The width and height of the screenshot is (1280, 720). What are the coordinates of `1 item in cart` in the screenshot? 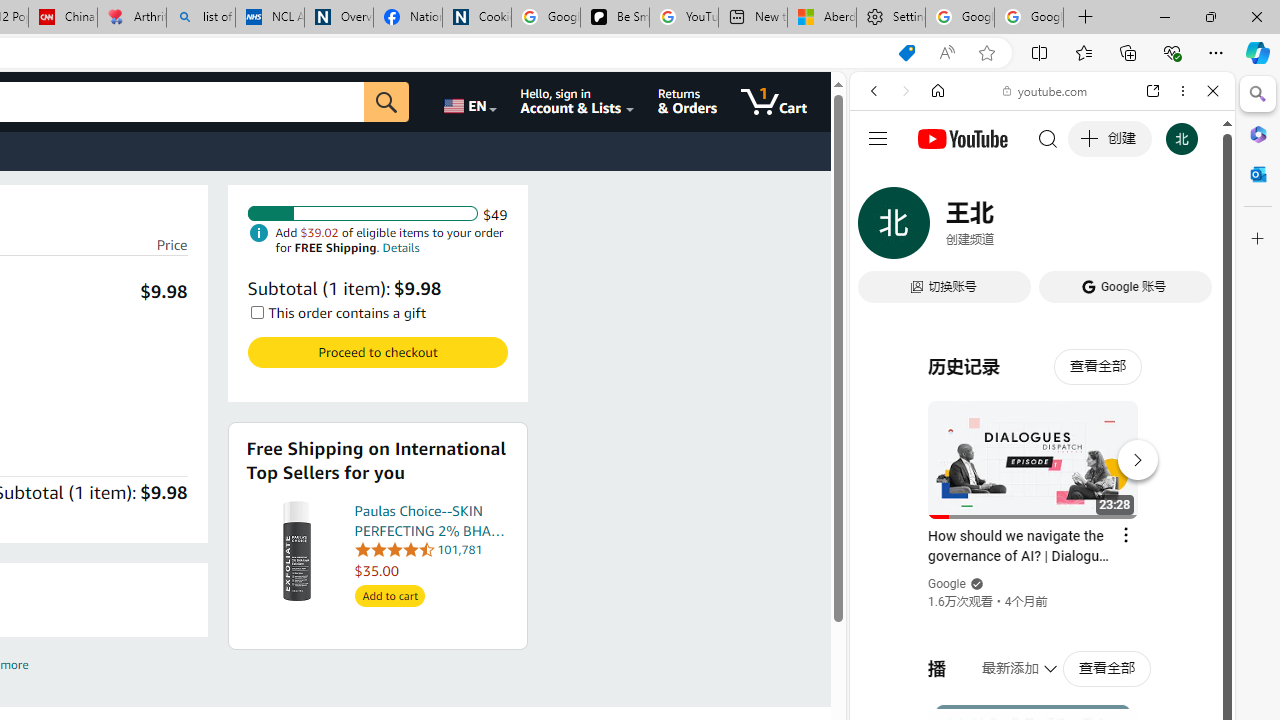 It's located at (774, 102).